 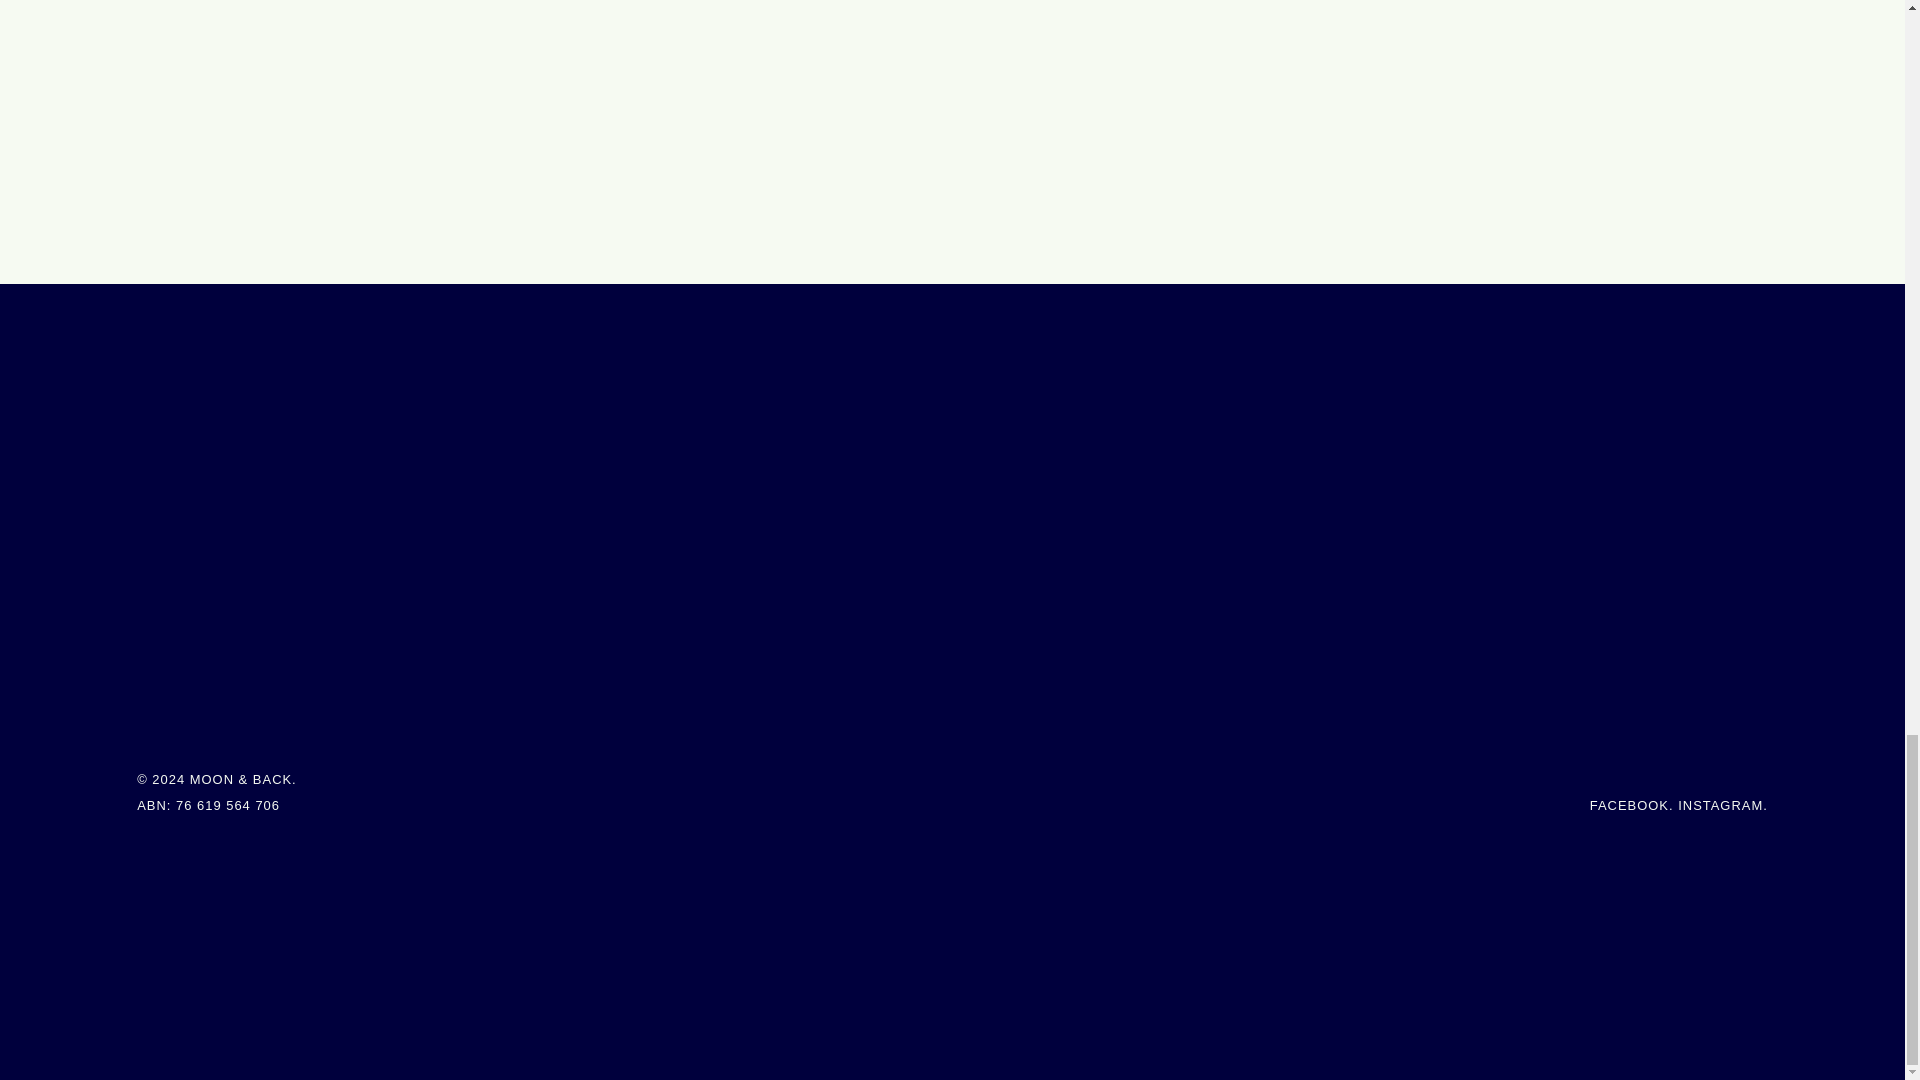 What do you see at coordinates (1720, 806) in the screenshot?
I see `Moon and Back on Instagram` at bounding box center [1720, 806].